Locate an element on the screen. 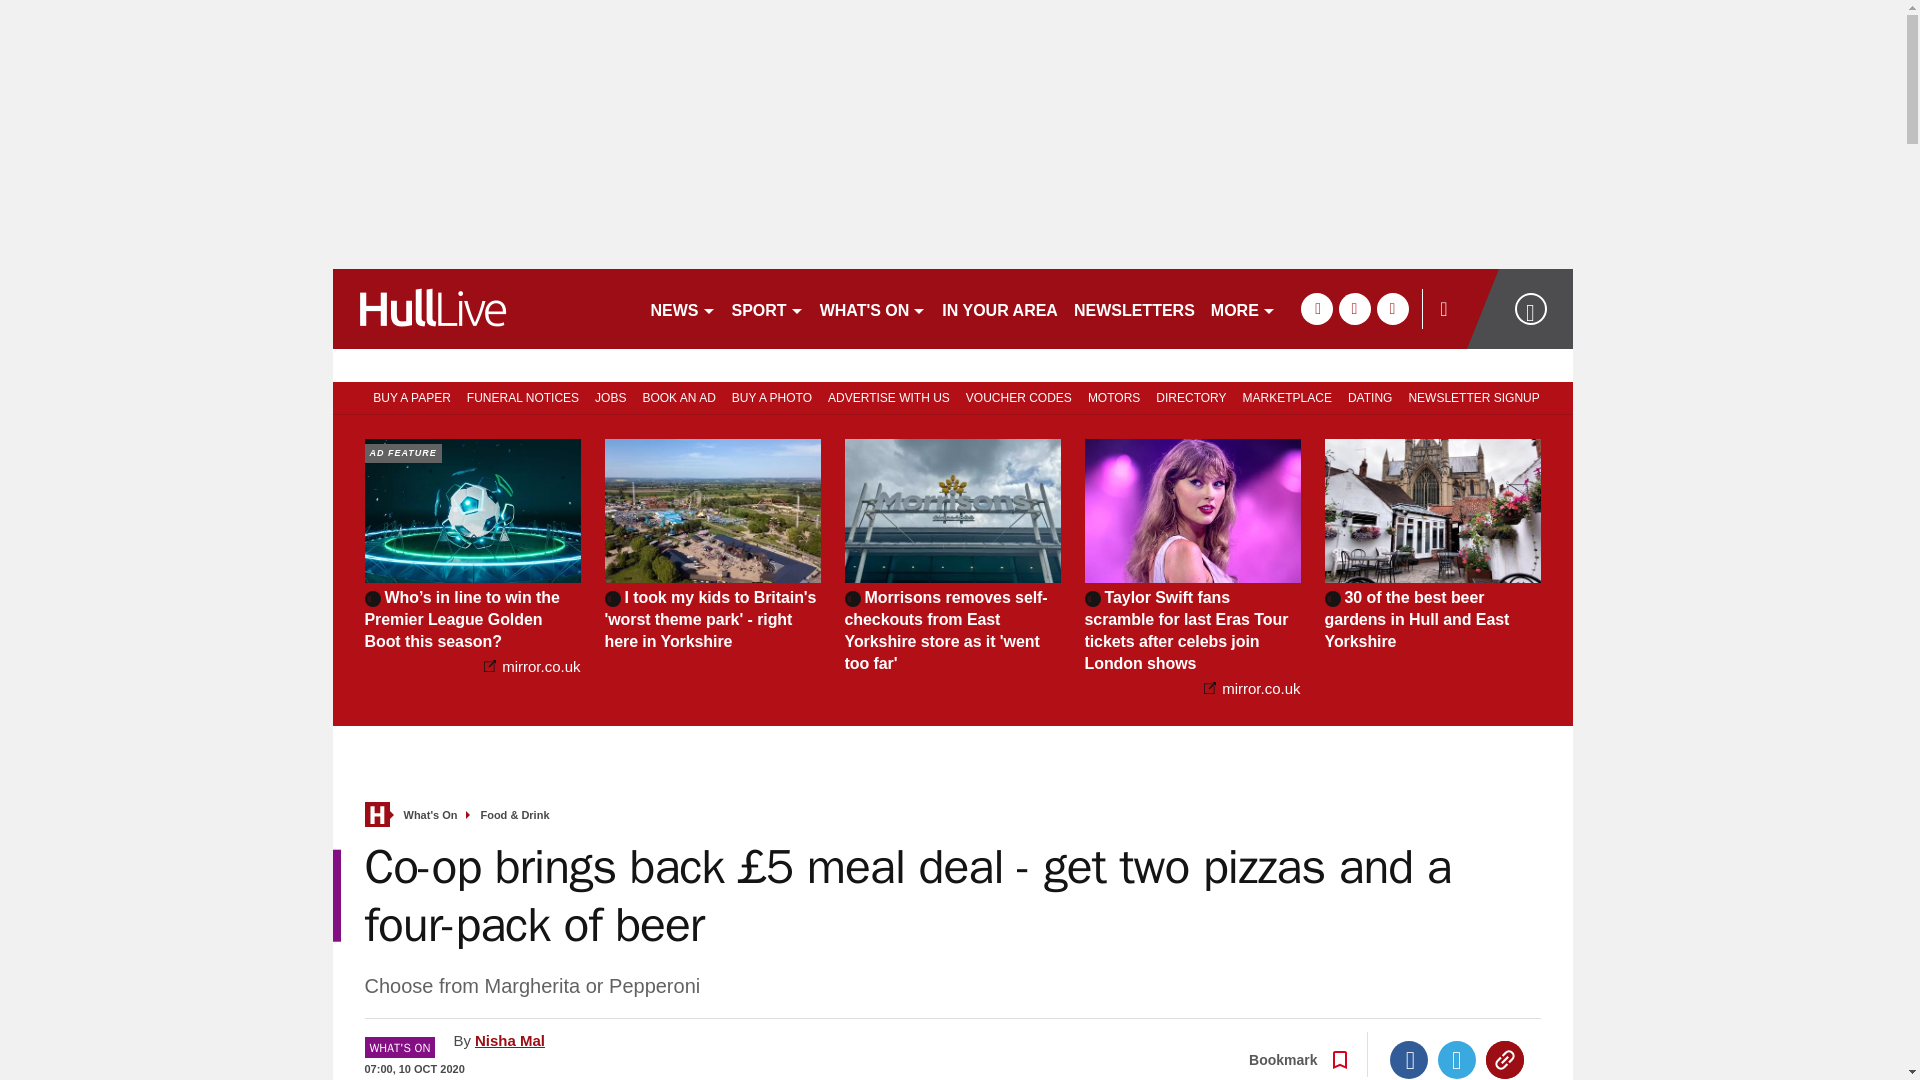  Twitter is located at coordinates (1457, 1060).